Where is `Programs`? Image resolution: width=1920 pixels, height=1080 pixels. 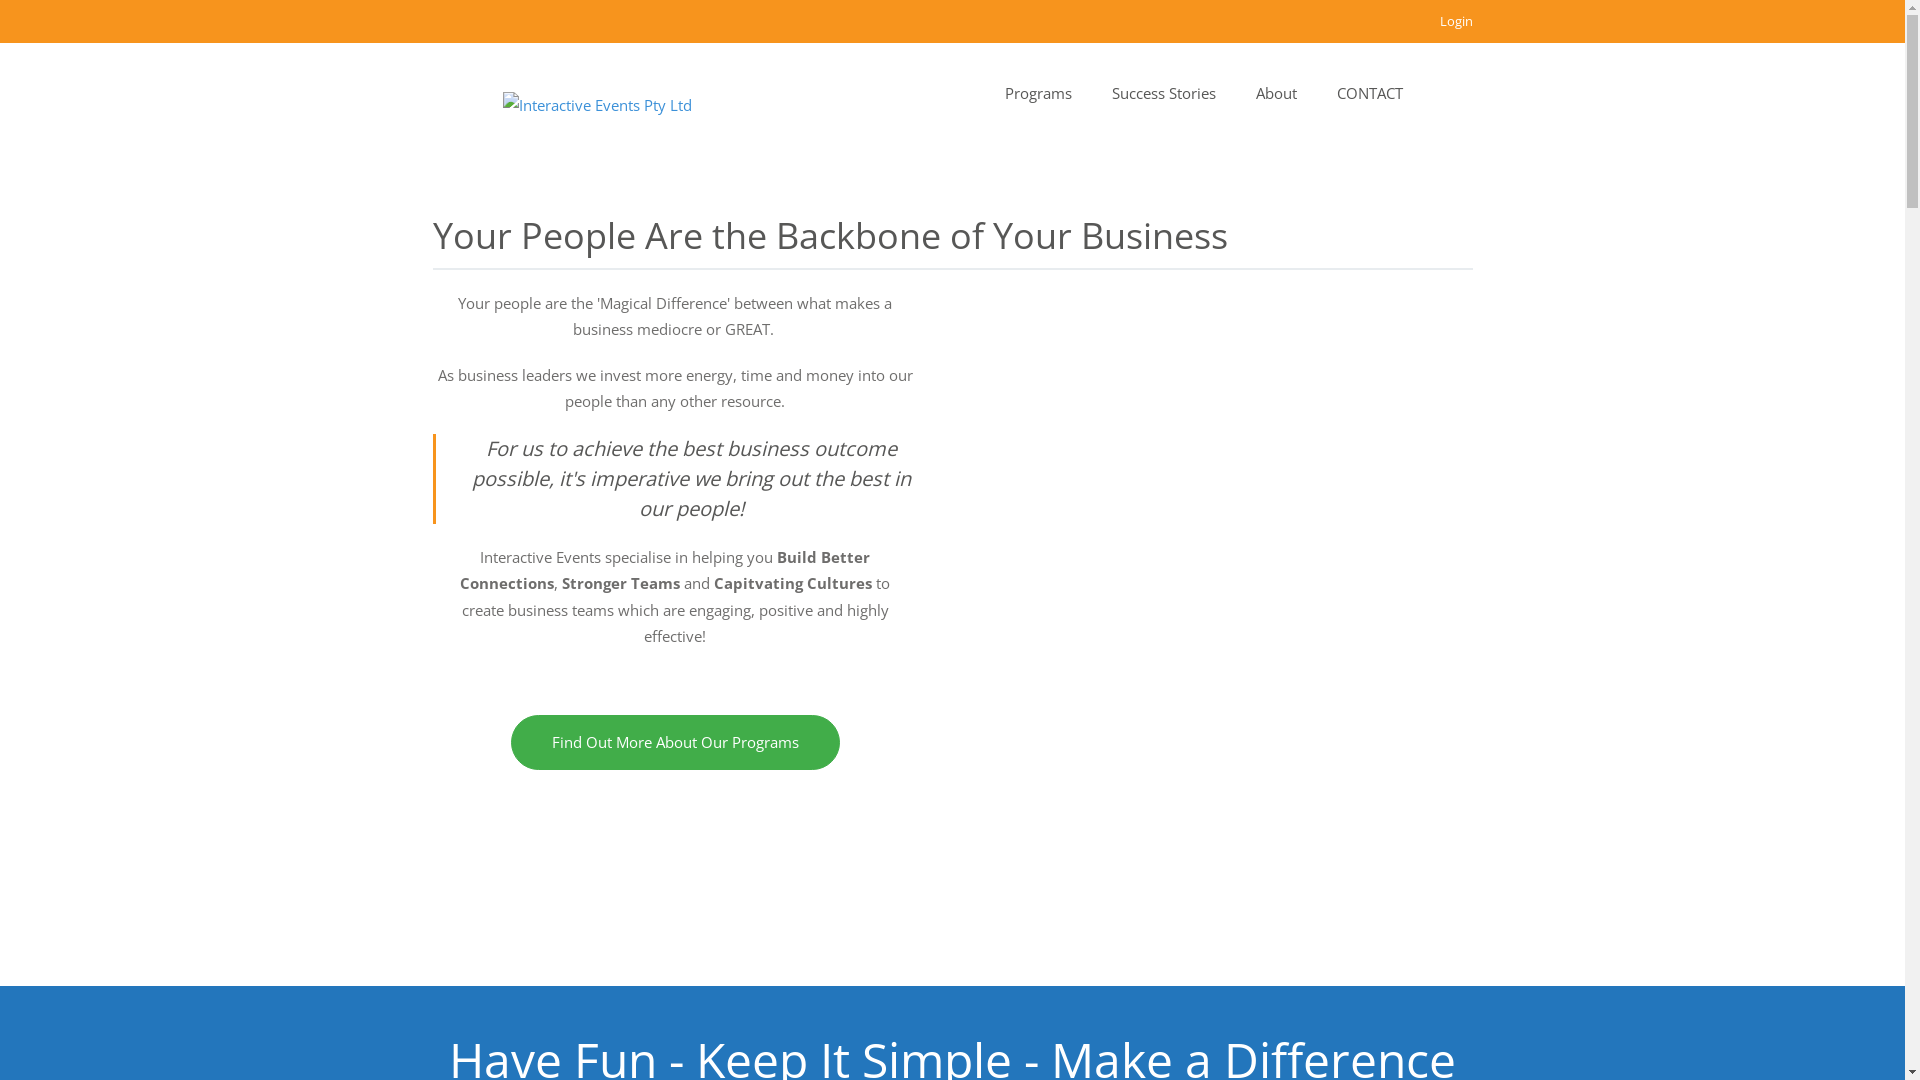 Programs is located at coordinates (1037, 93).